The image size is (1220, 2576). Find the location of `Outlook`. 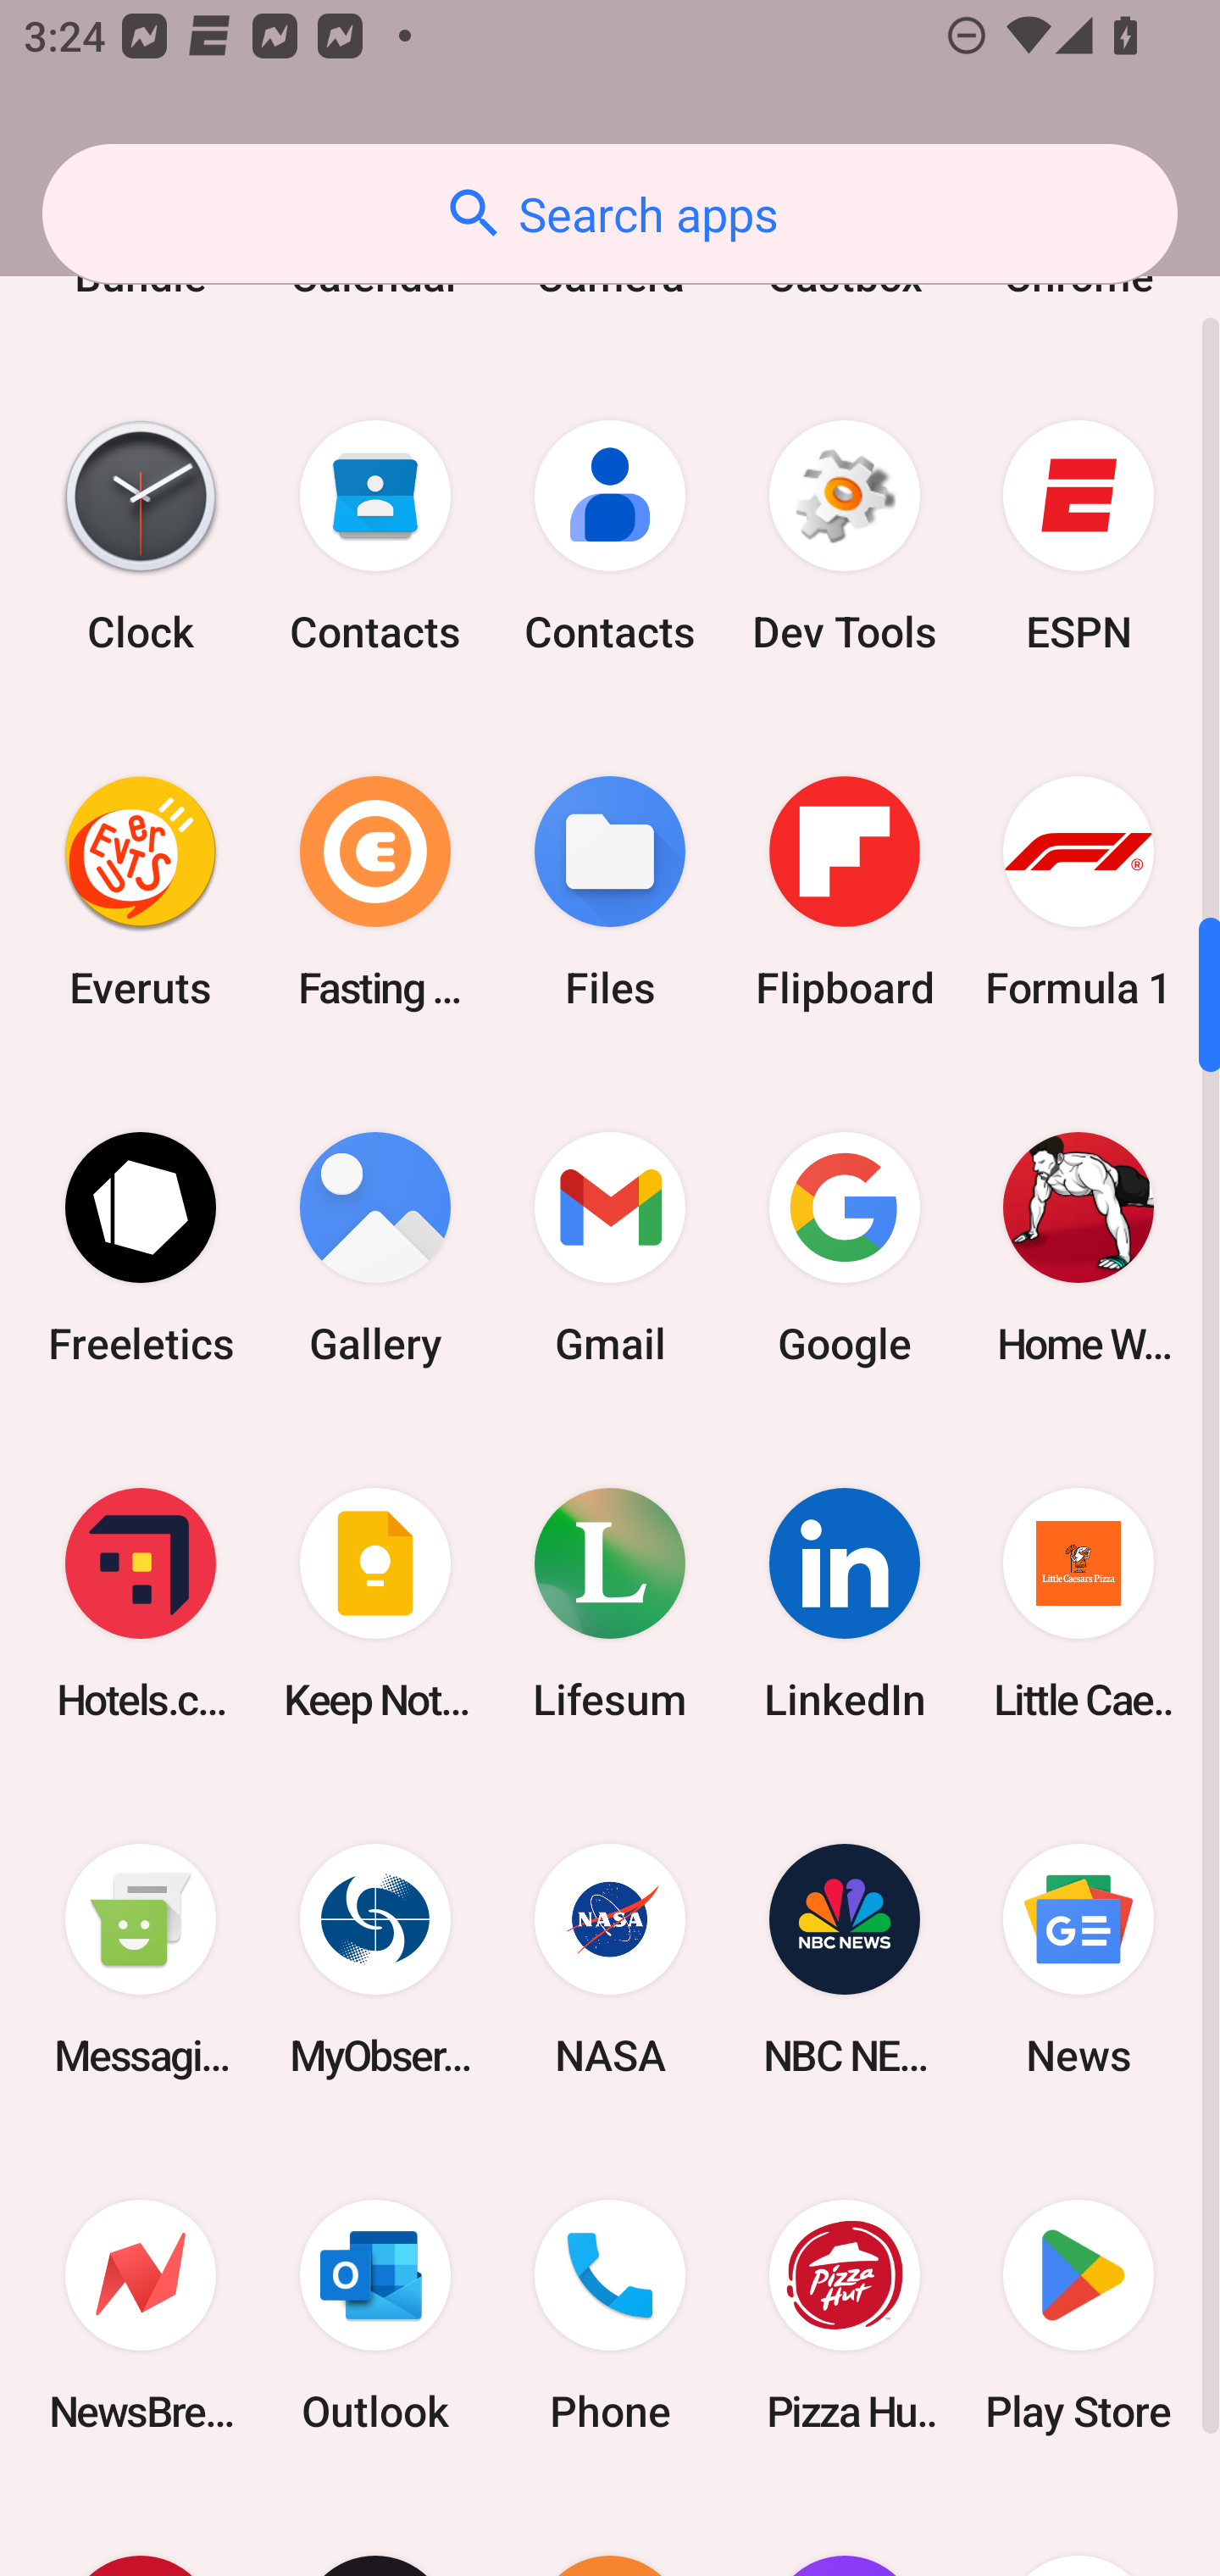

Outlook is located at coordinates (375, 2315).